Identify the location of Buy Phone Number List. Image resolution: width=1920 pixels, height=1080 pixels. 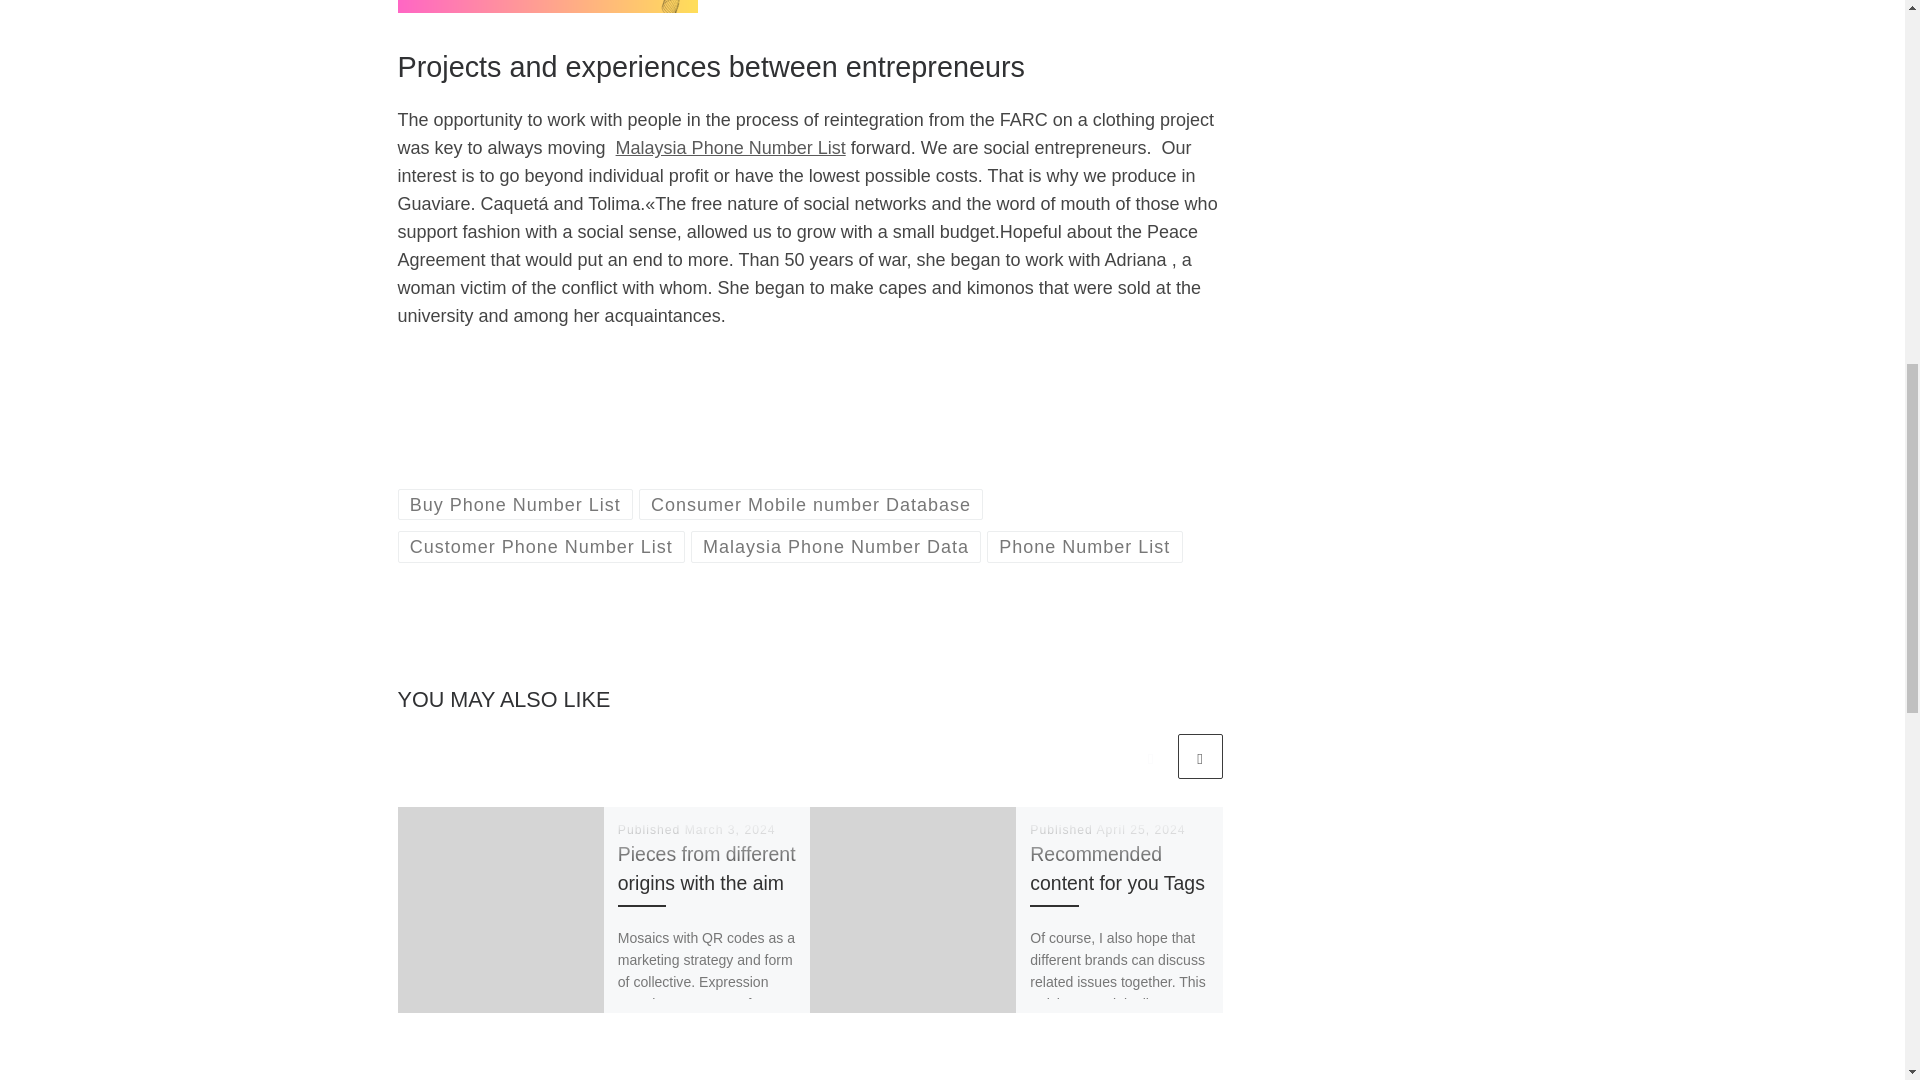
(515, 504).